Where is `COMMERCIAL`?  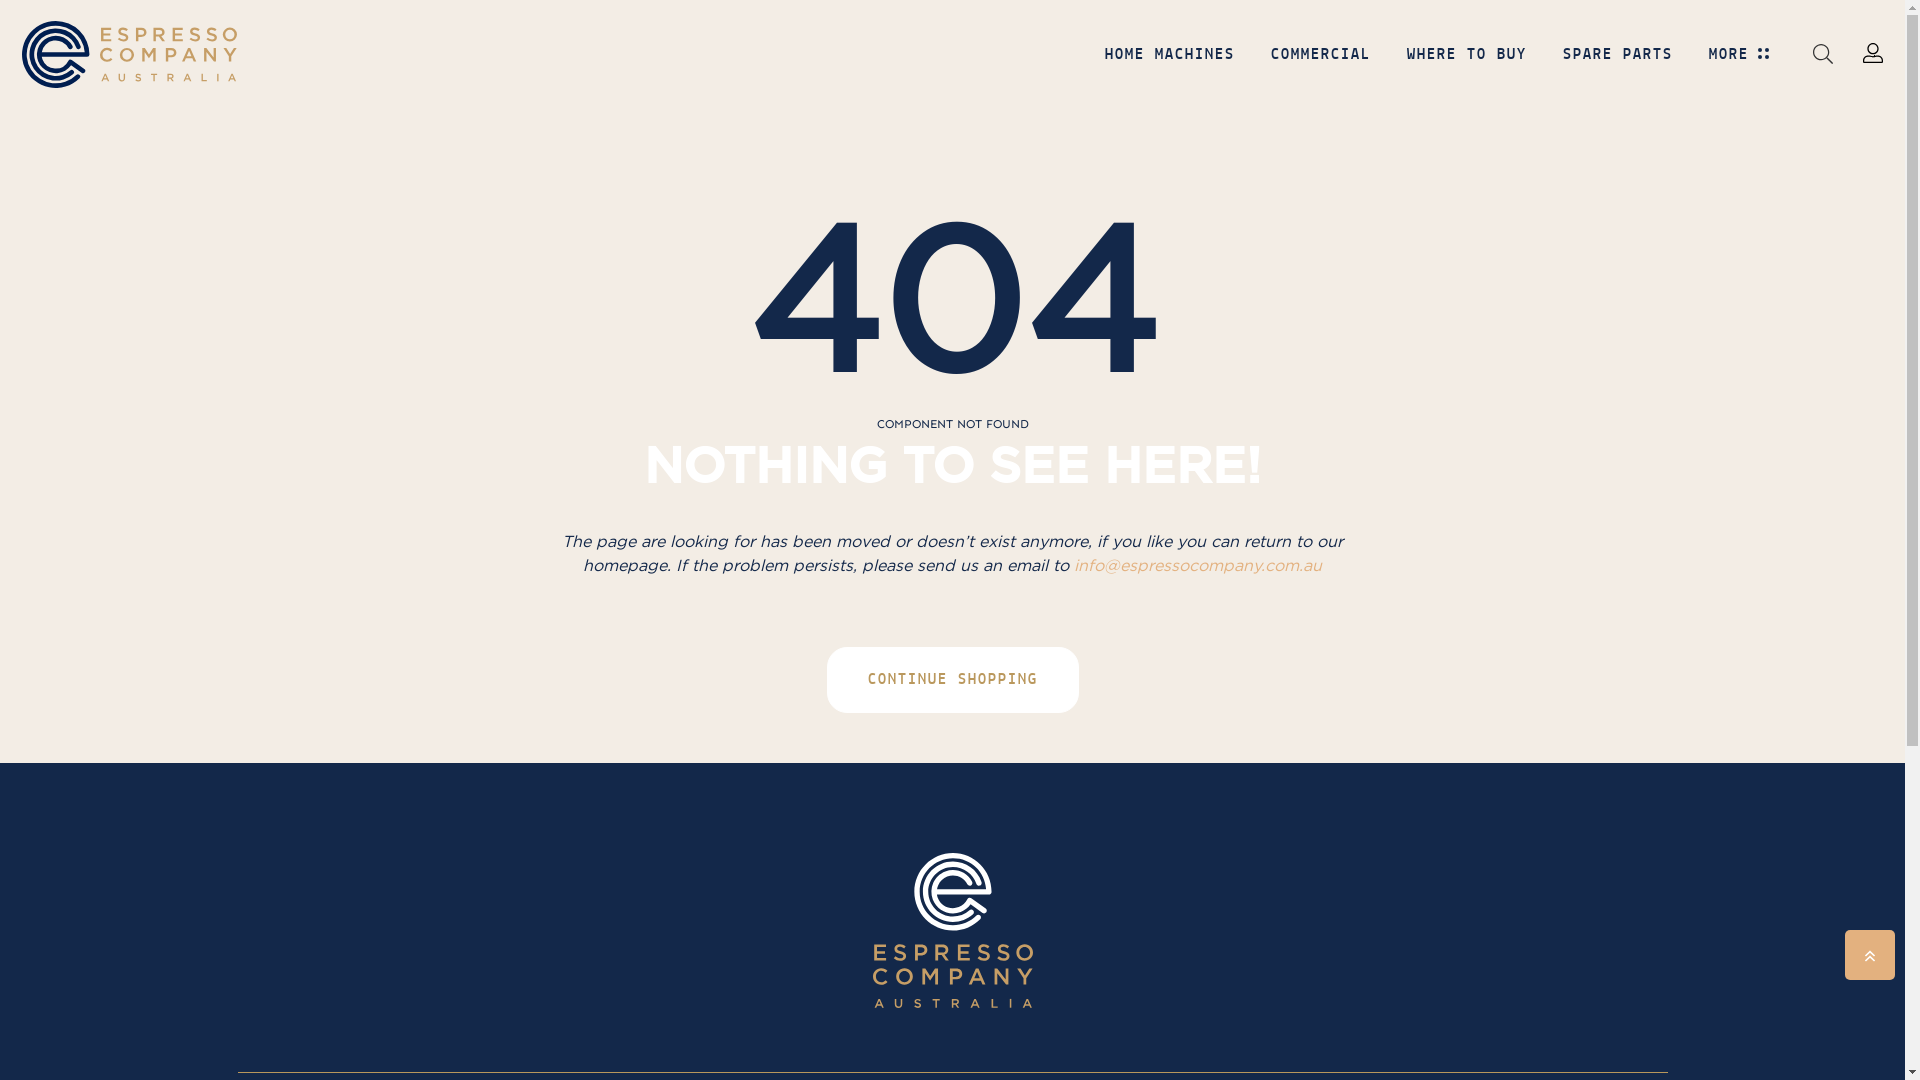
COMMERCIAL is located at coordinates (1321, 63).